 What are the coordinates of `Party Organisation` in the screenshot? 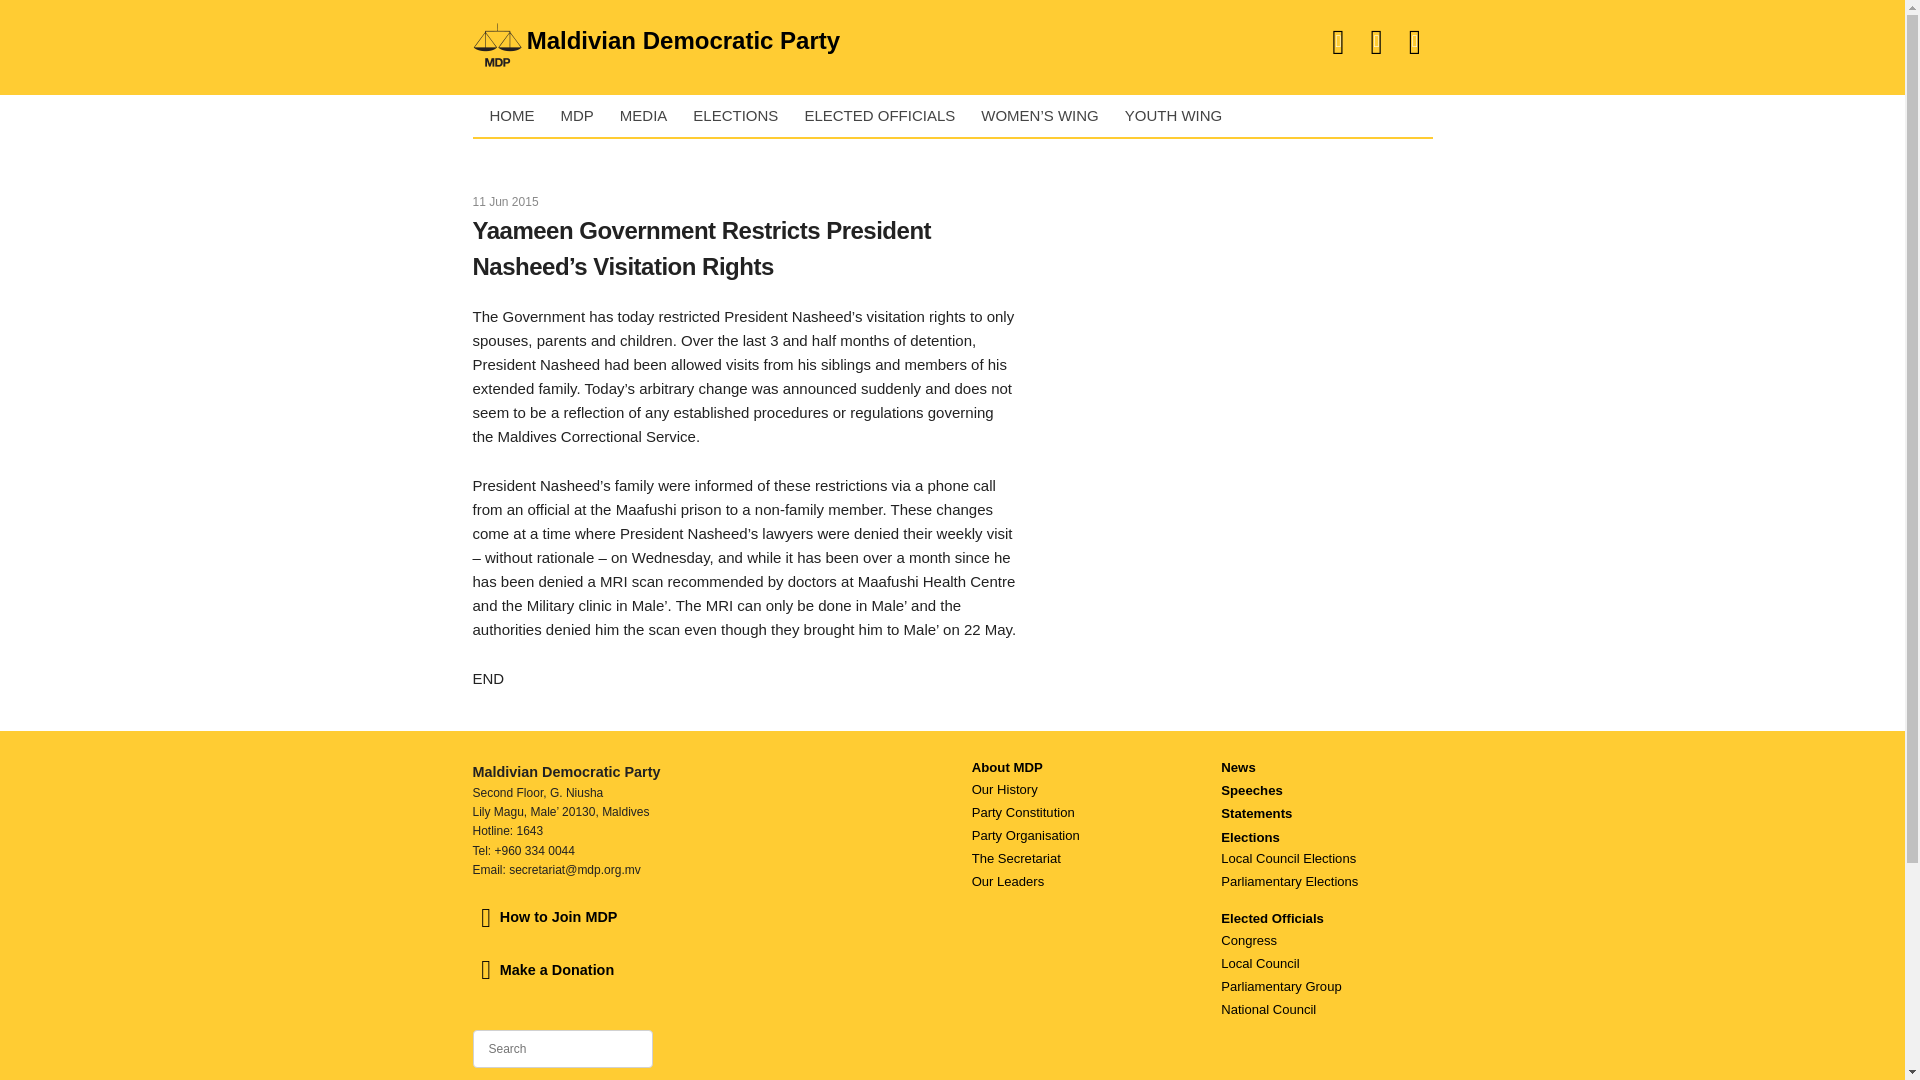 It's located at (1025, 836).